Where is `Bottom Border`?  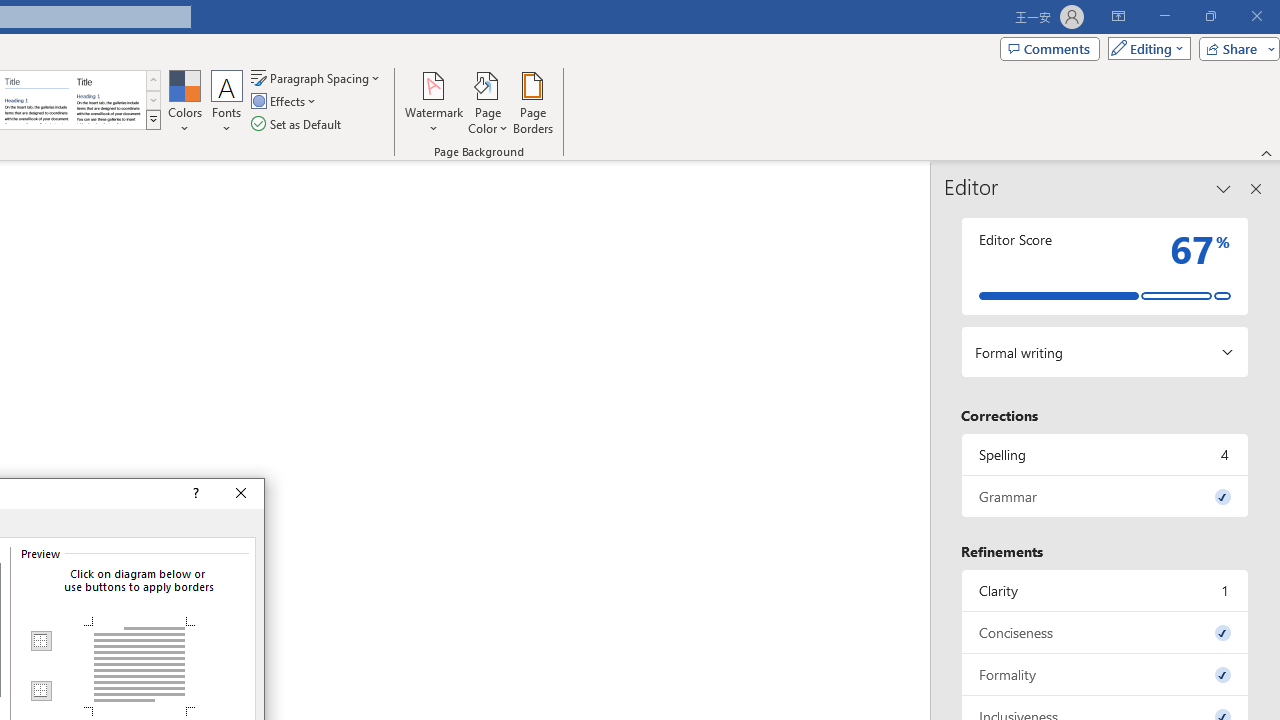
Bottom Border is located at coordinates (40, 690).